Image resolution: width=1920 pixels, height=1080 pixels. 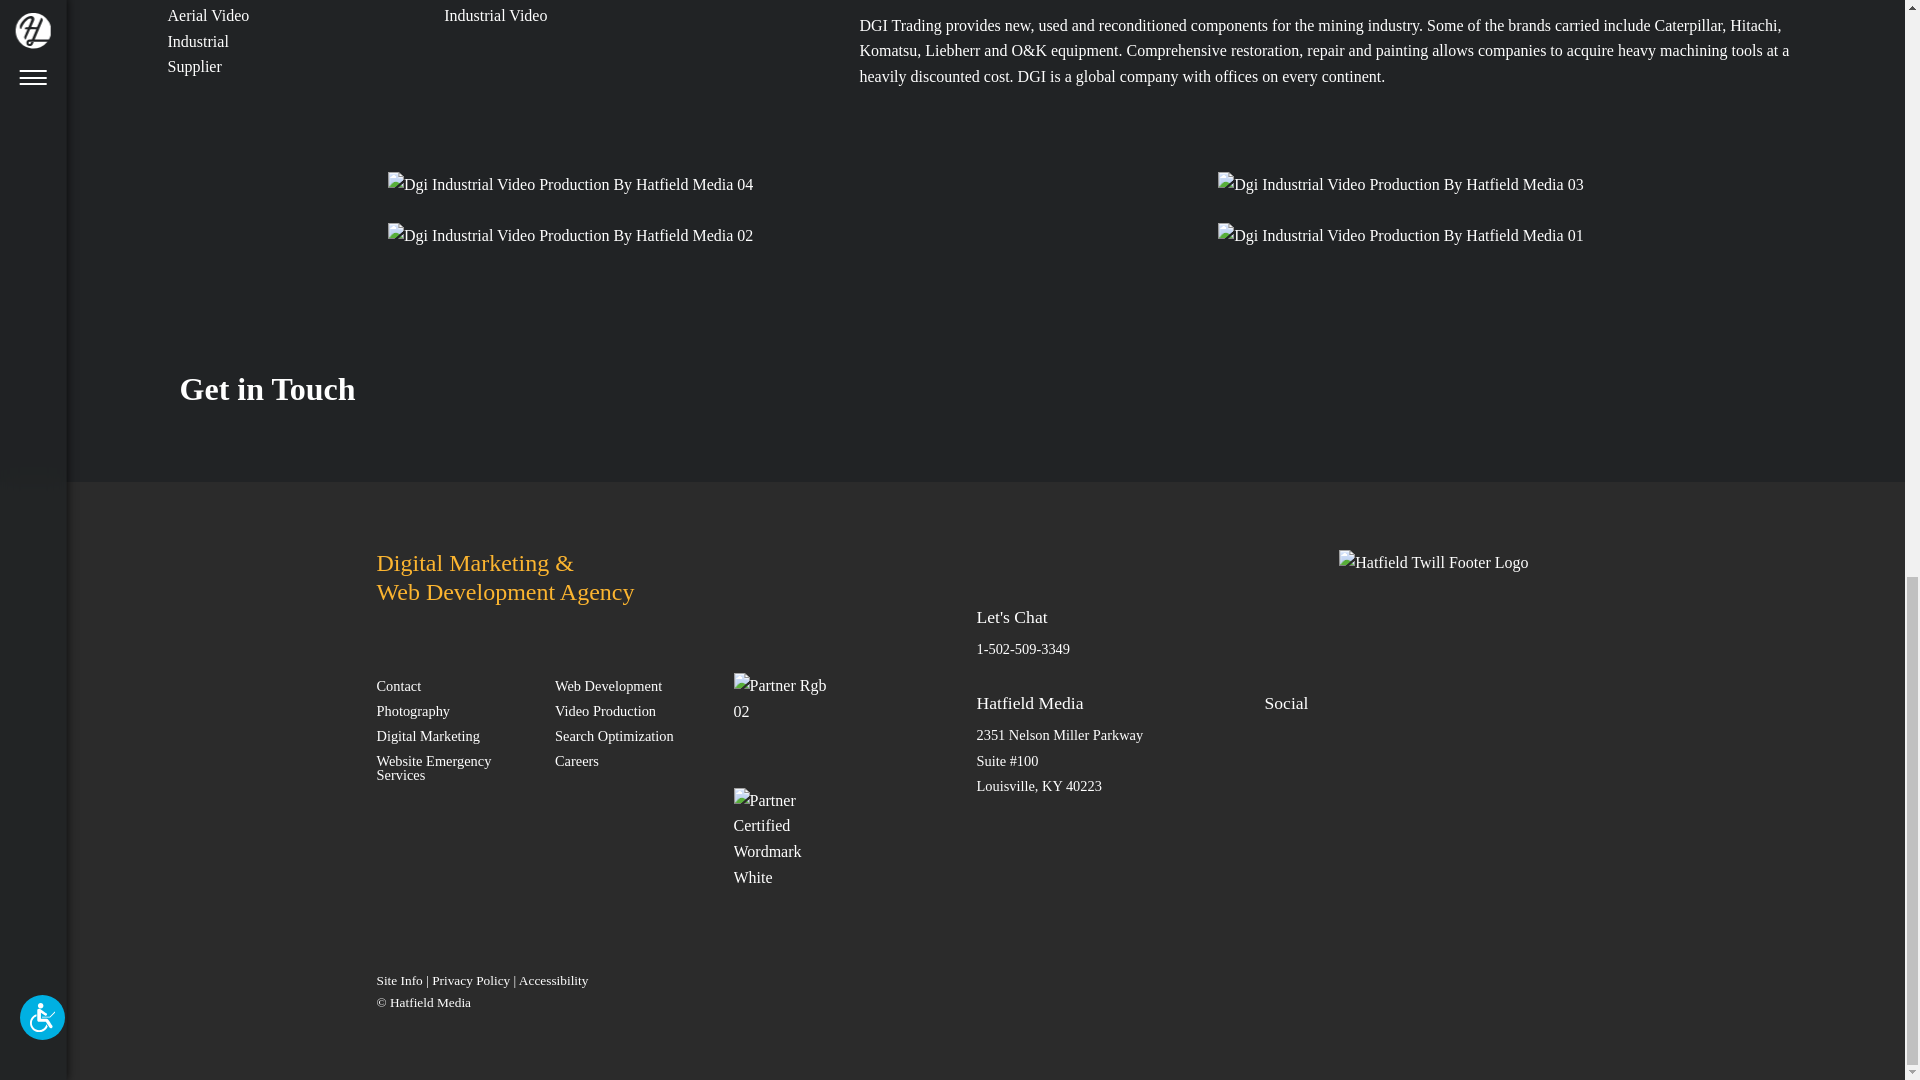 What do you see at coordinates (632, 710) in the screenshot?
I see `Video Production` at bounding box center [632, 710].